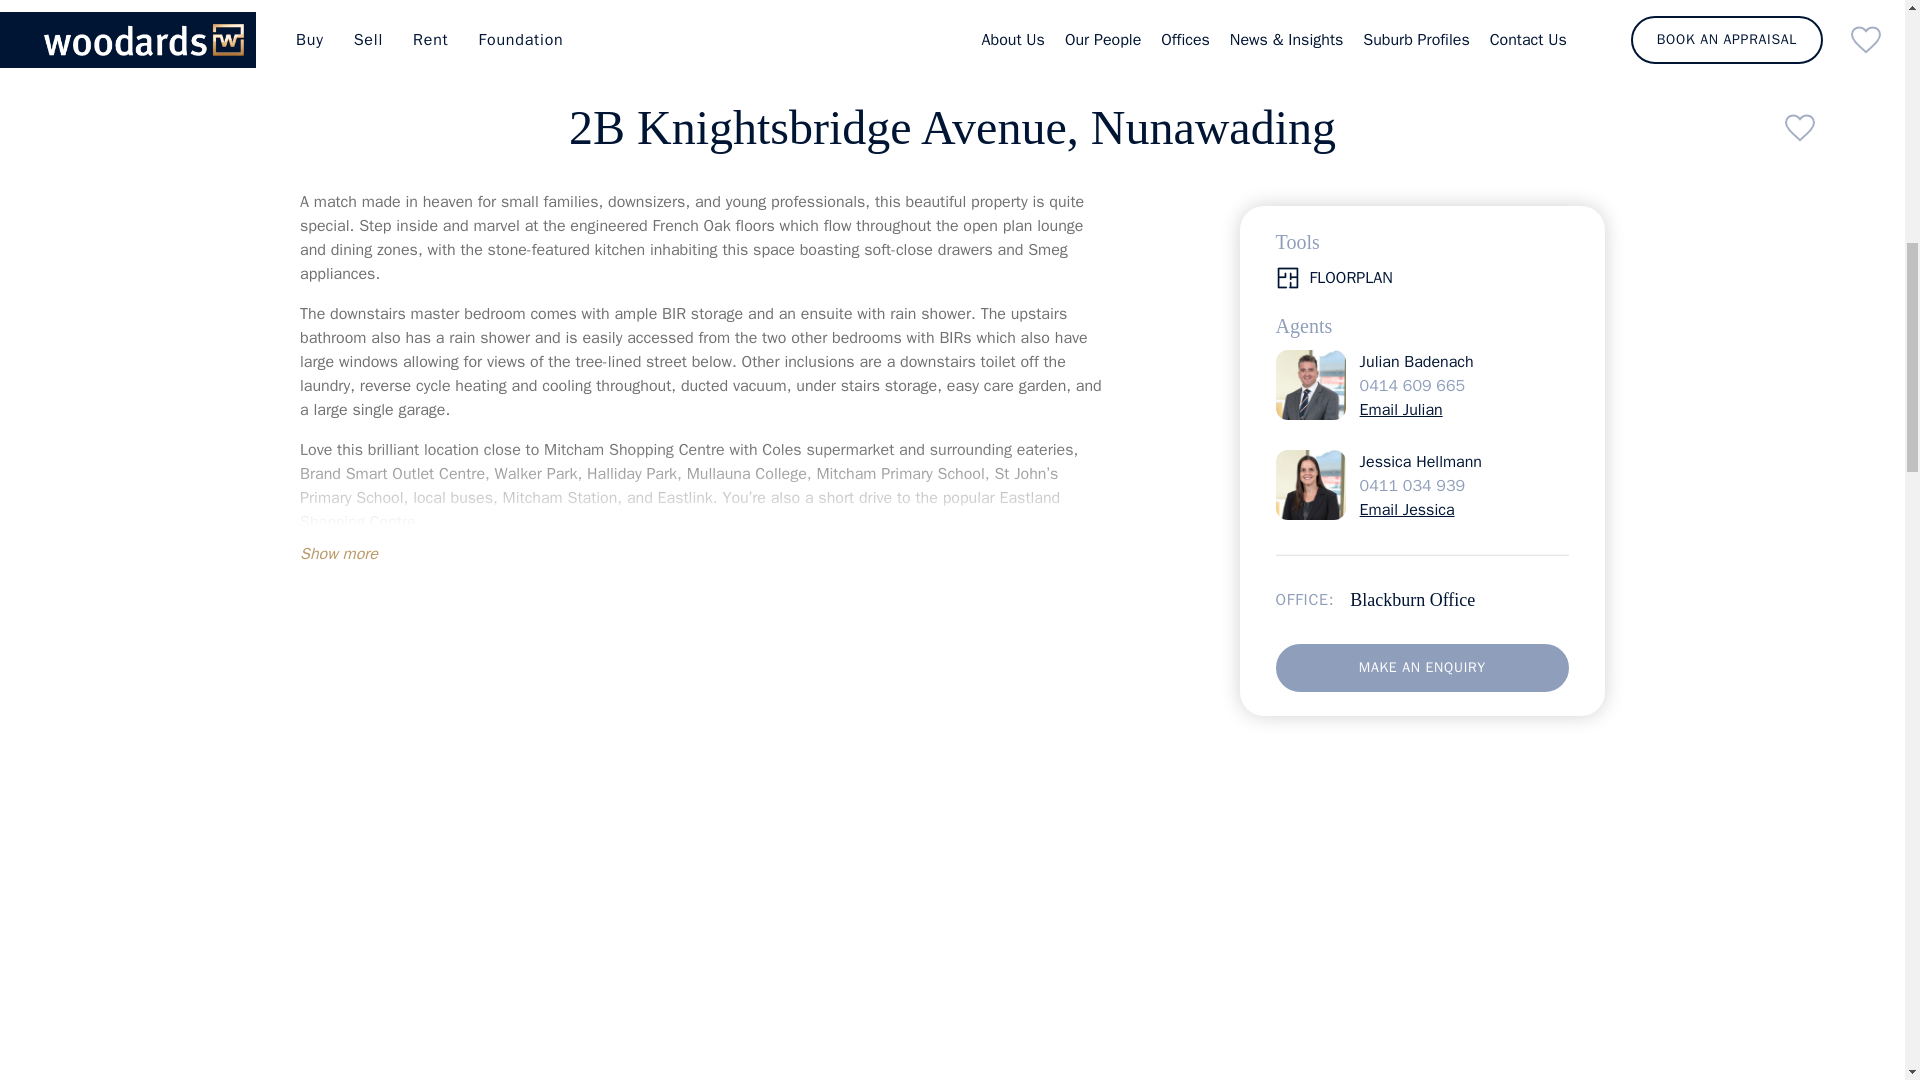 The width and height of the screenshot is (1920, 1080). What do you see at coordinates (1412, 336) in the screenshot?
I see `0411 034 939` at bounding box center [1412, 336].